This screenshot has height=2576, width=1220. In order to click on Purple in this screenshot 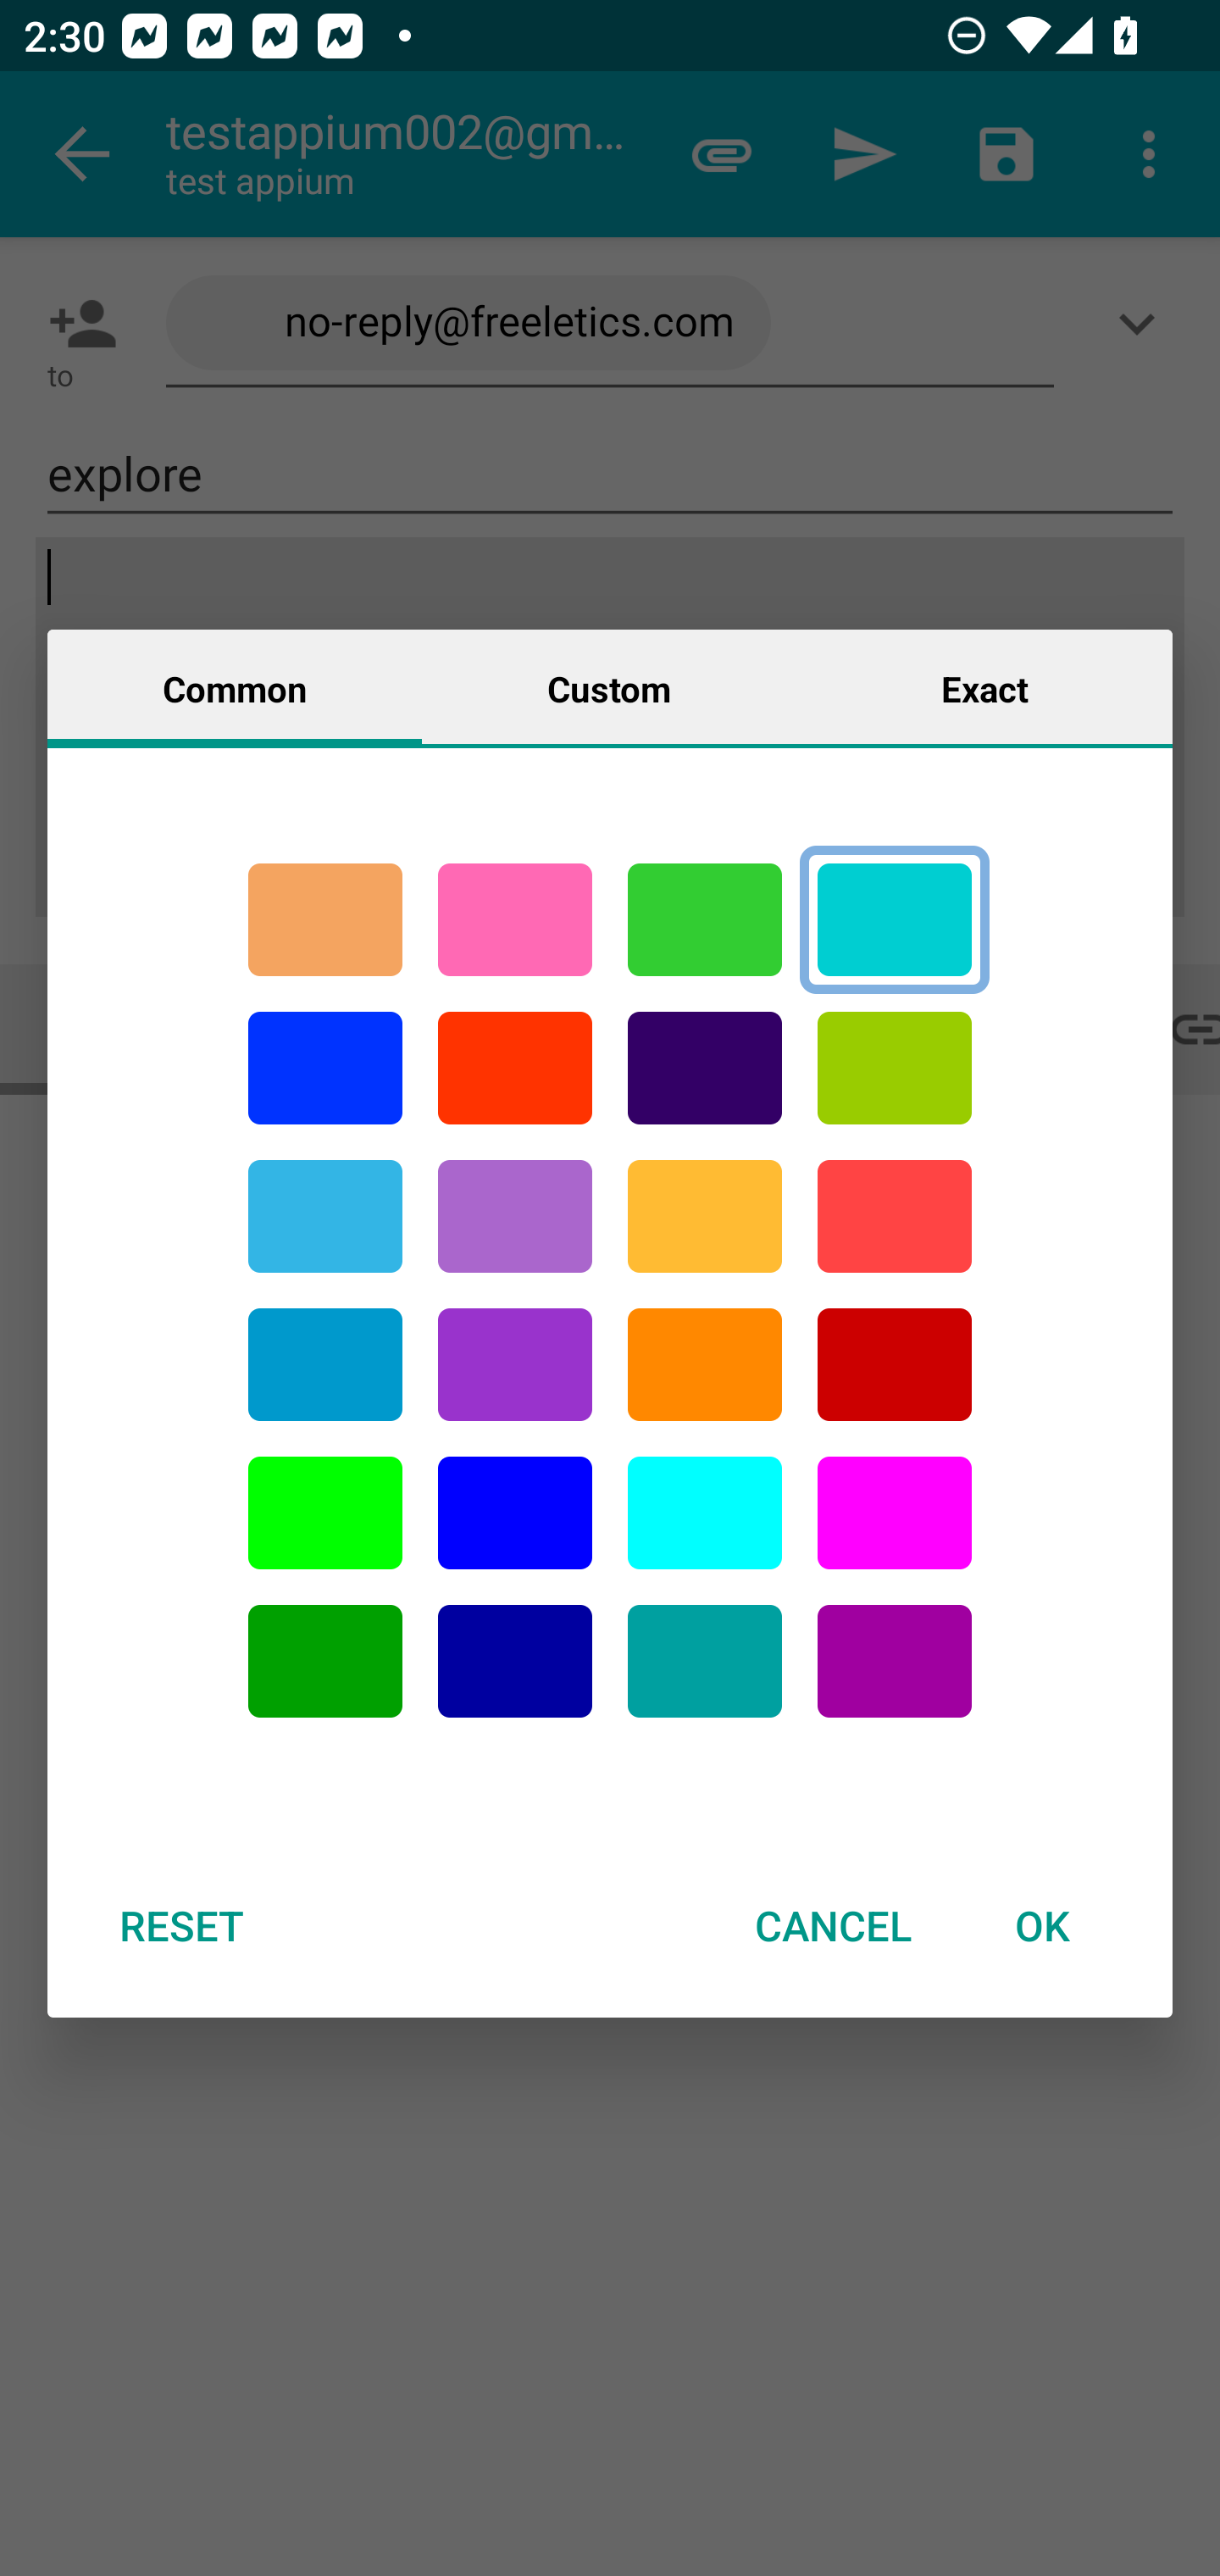, I will do `click(895, 1661)`.